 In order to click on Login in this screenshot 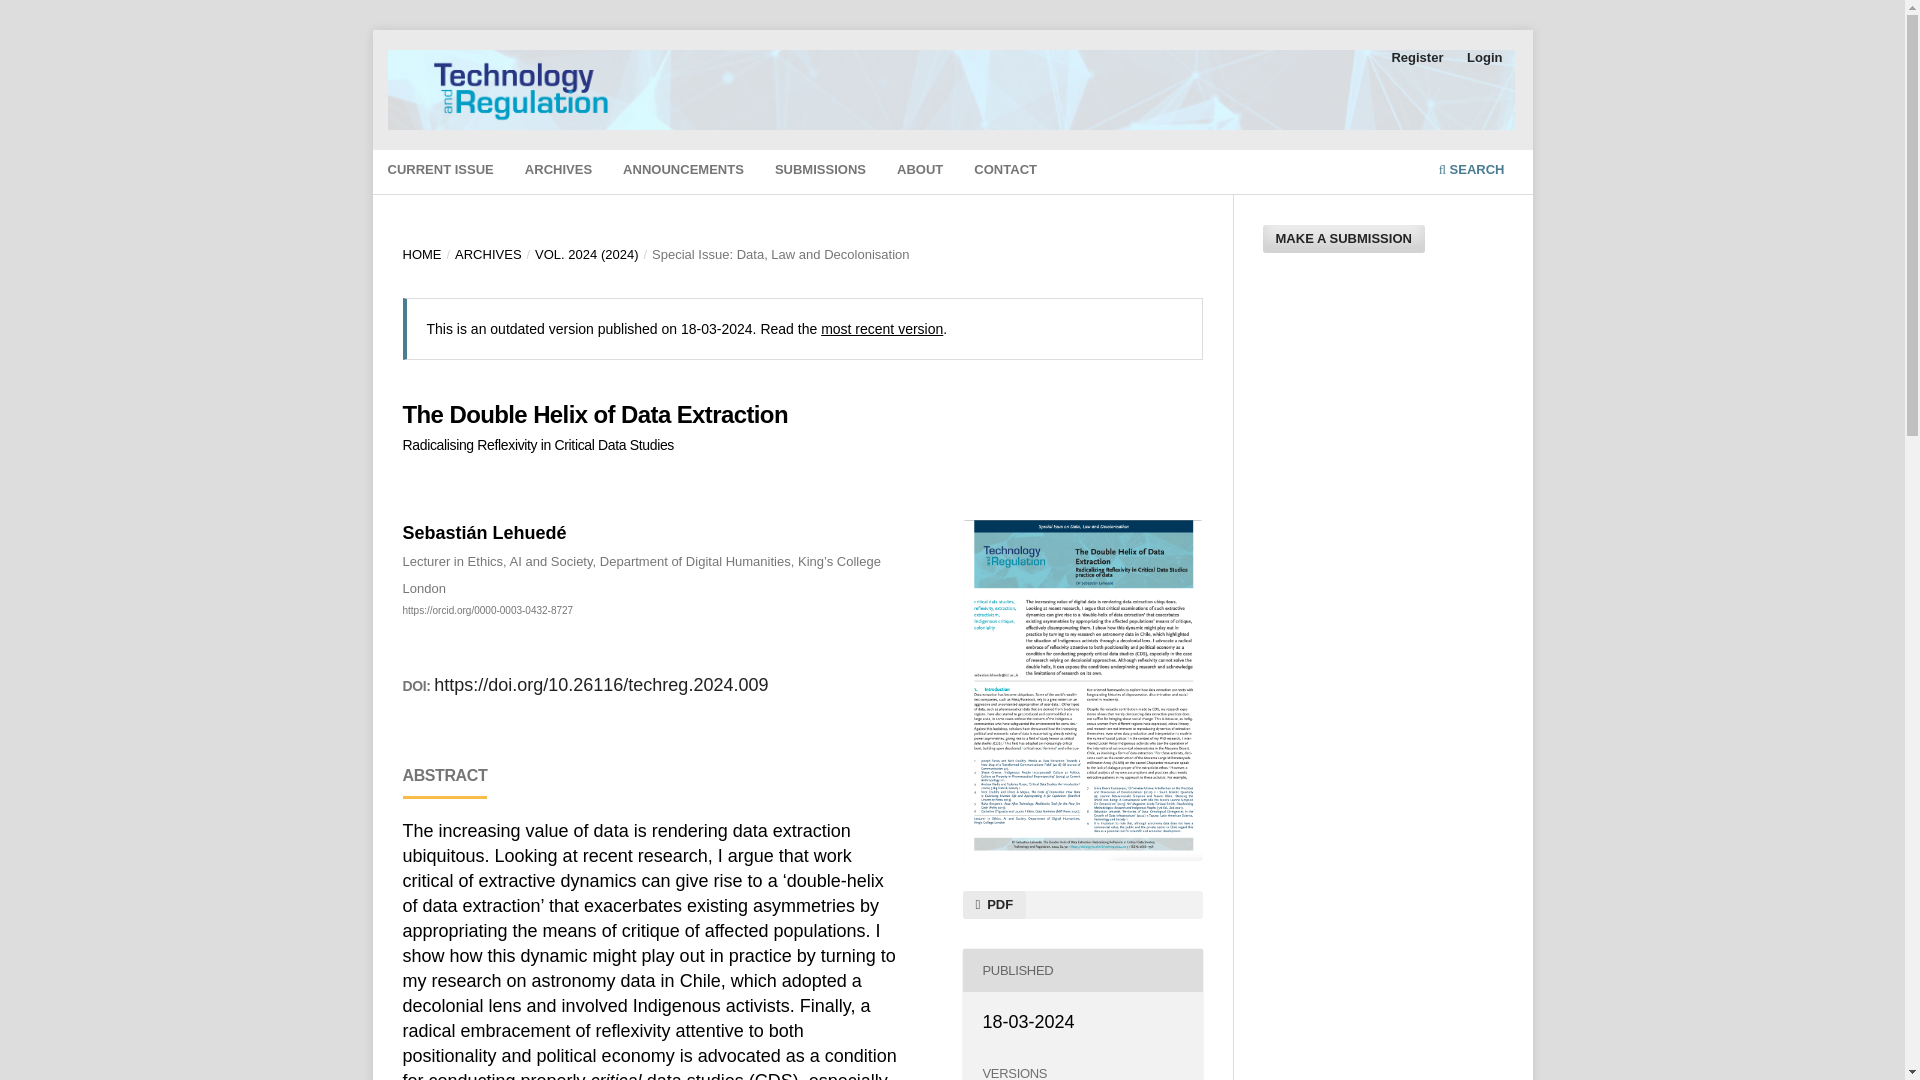, I will do `click(1484, 58)`.